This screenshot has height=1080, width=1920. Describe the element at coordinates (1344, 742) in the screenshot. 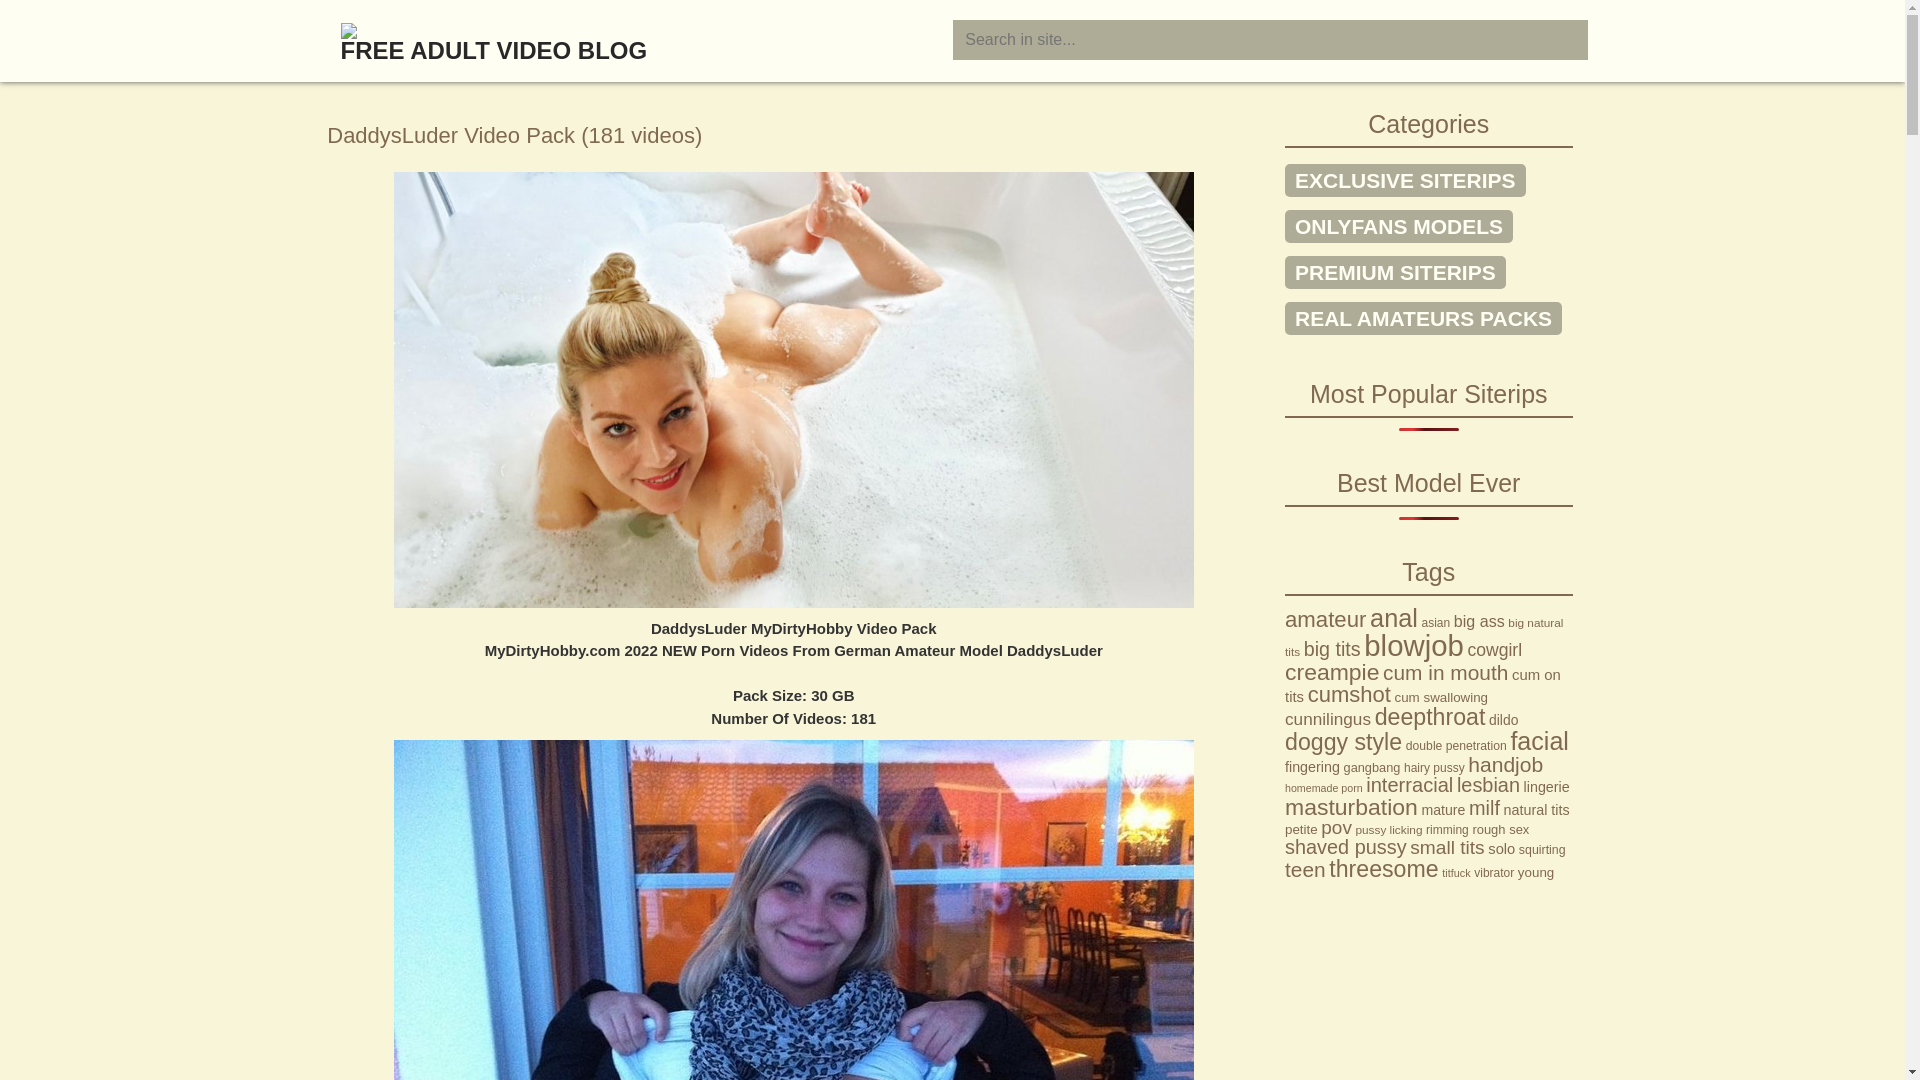

I see `doggy style` at that location.